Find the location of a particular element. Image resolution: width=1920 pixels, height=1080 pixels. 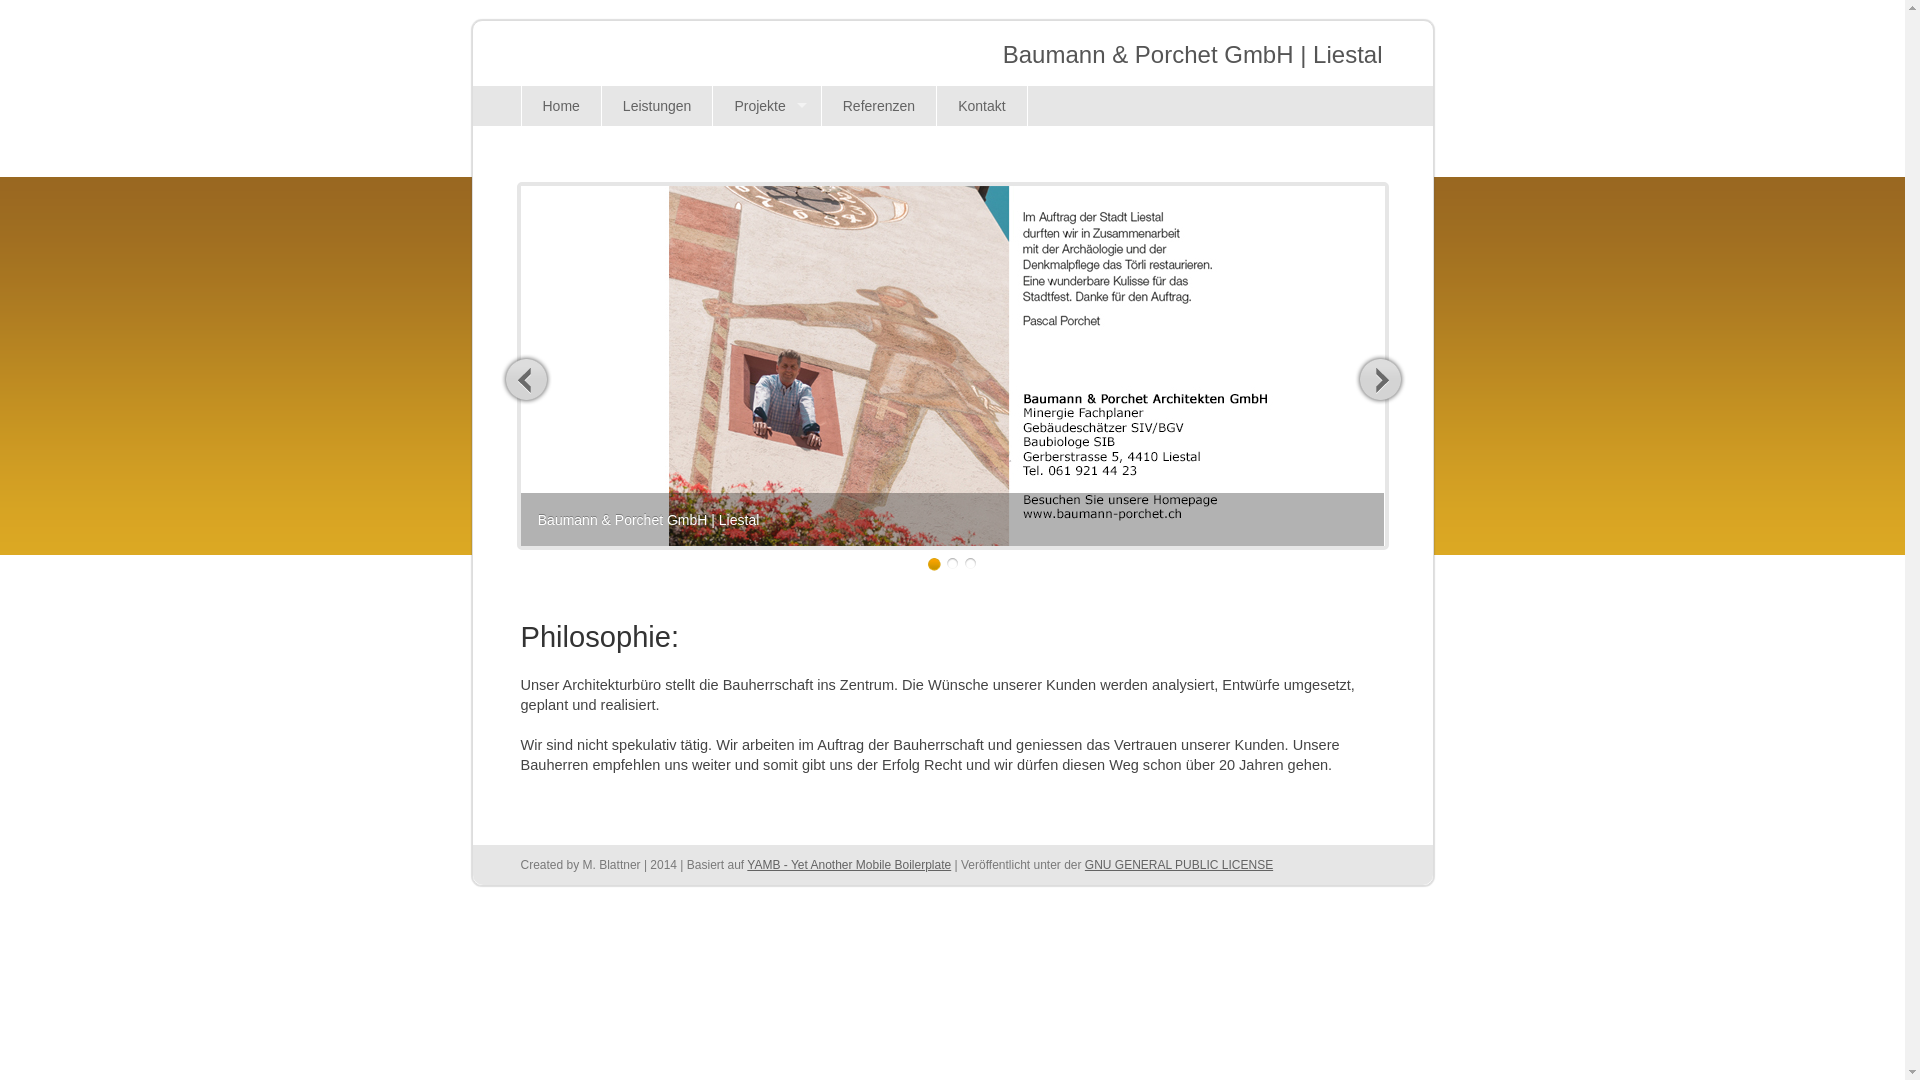

Next is located at coordinates (1380, 379).